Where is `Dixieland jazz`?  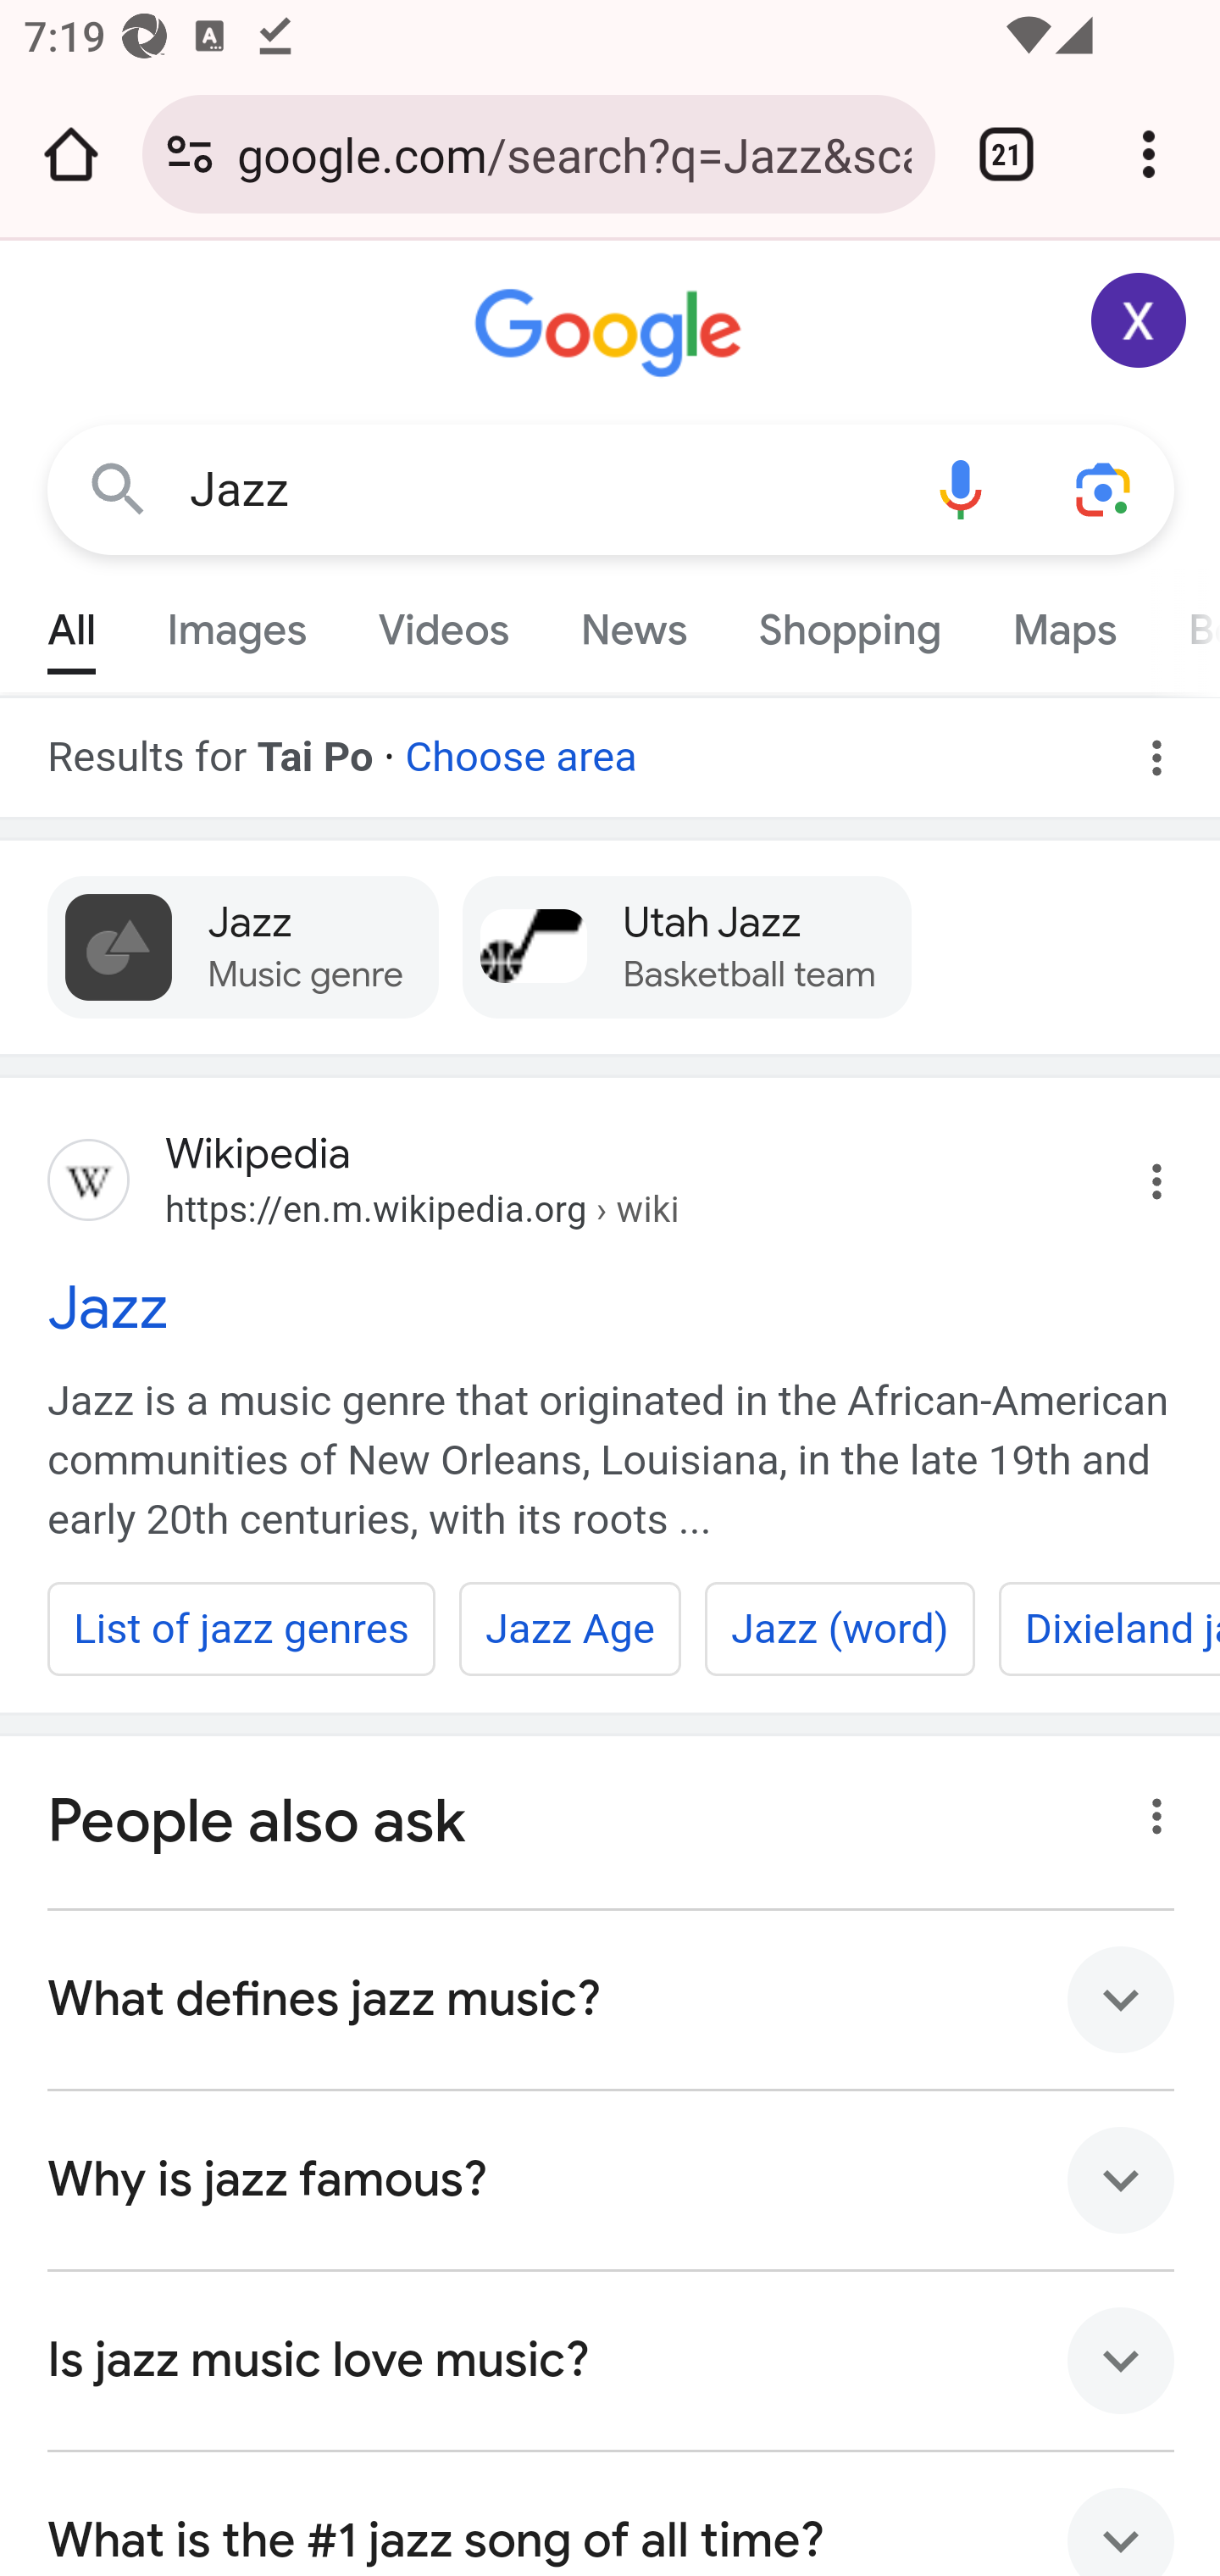 Dixieland jazz is located at coordinates (1108, 1629).